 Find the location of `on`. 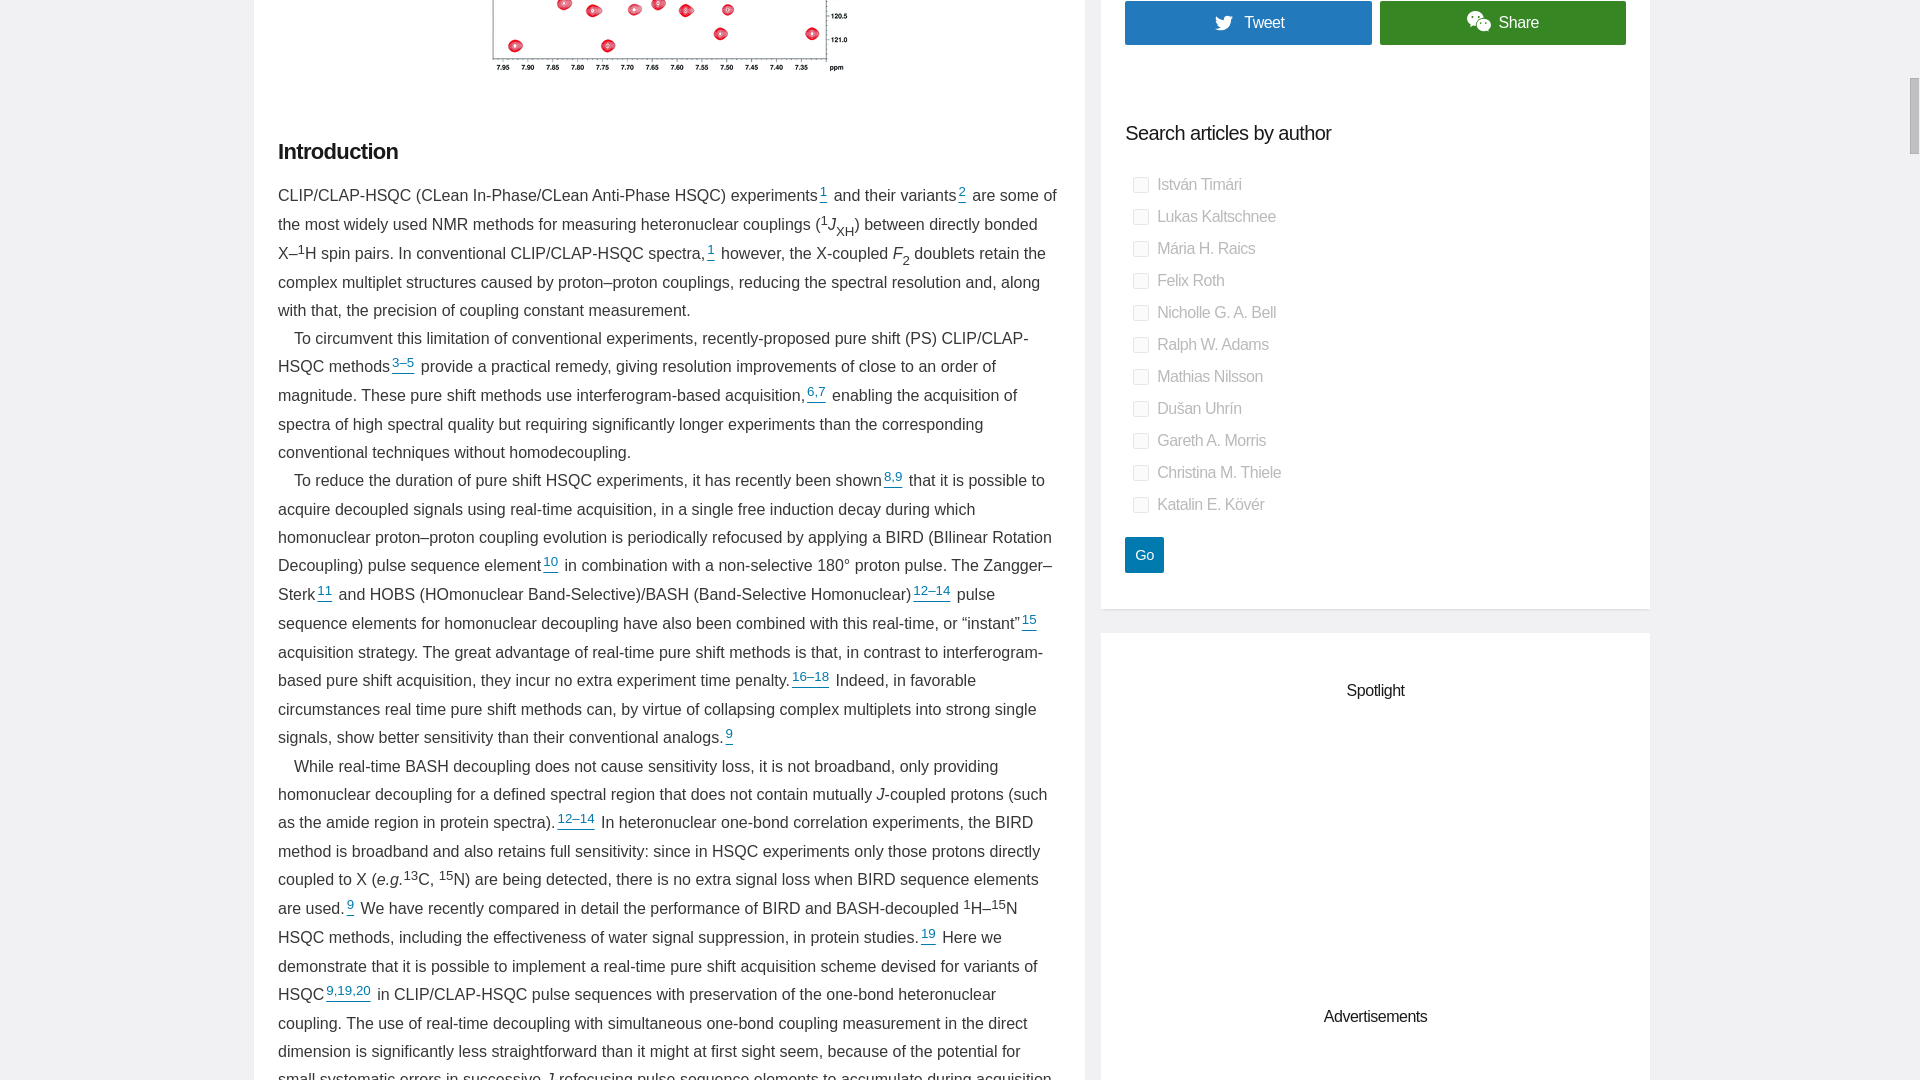

on is located at coordinates (1140, 441).